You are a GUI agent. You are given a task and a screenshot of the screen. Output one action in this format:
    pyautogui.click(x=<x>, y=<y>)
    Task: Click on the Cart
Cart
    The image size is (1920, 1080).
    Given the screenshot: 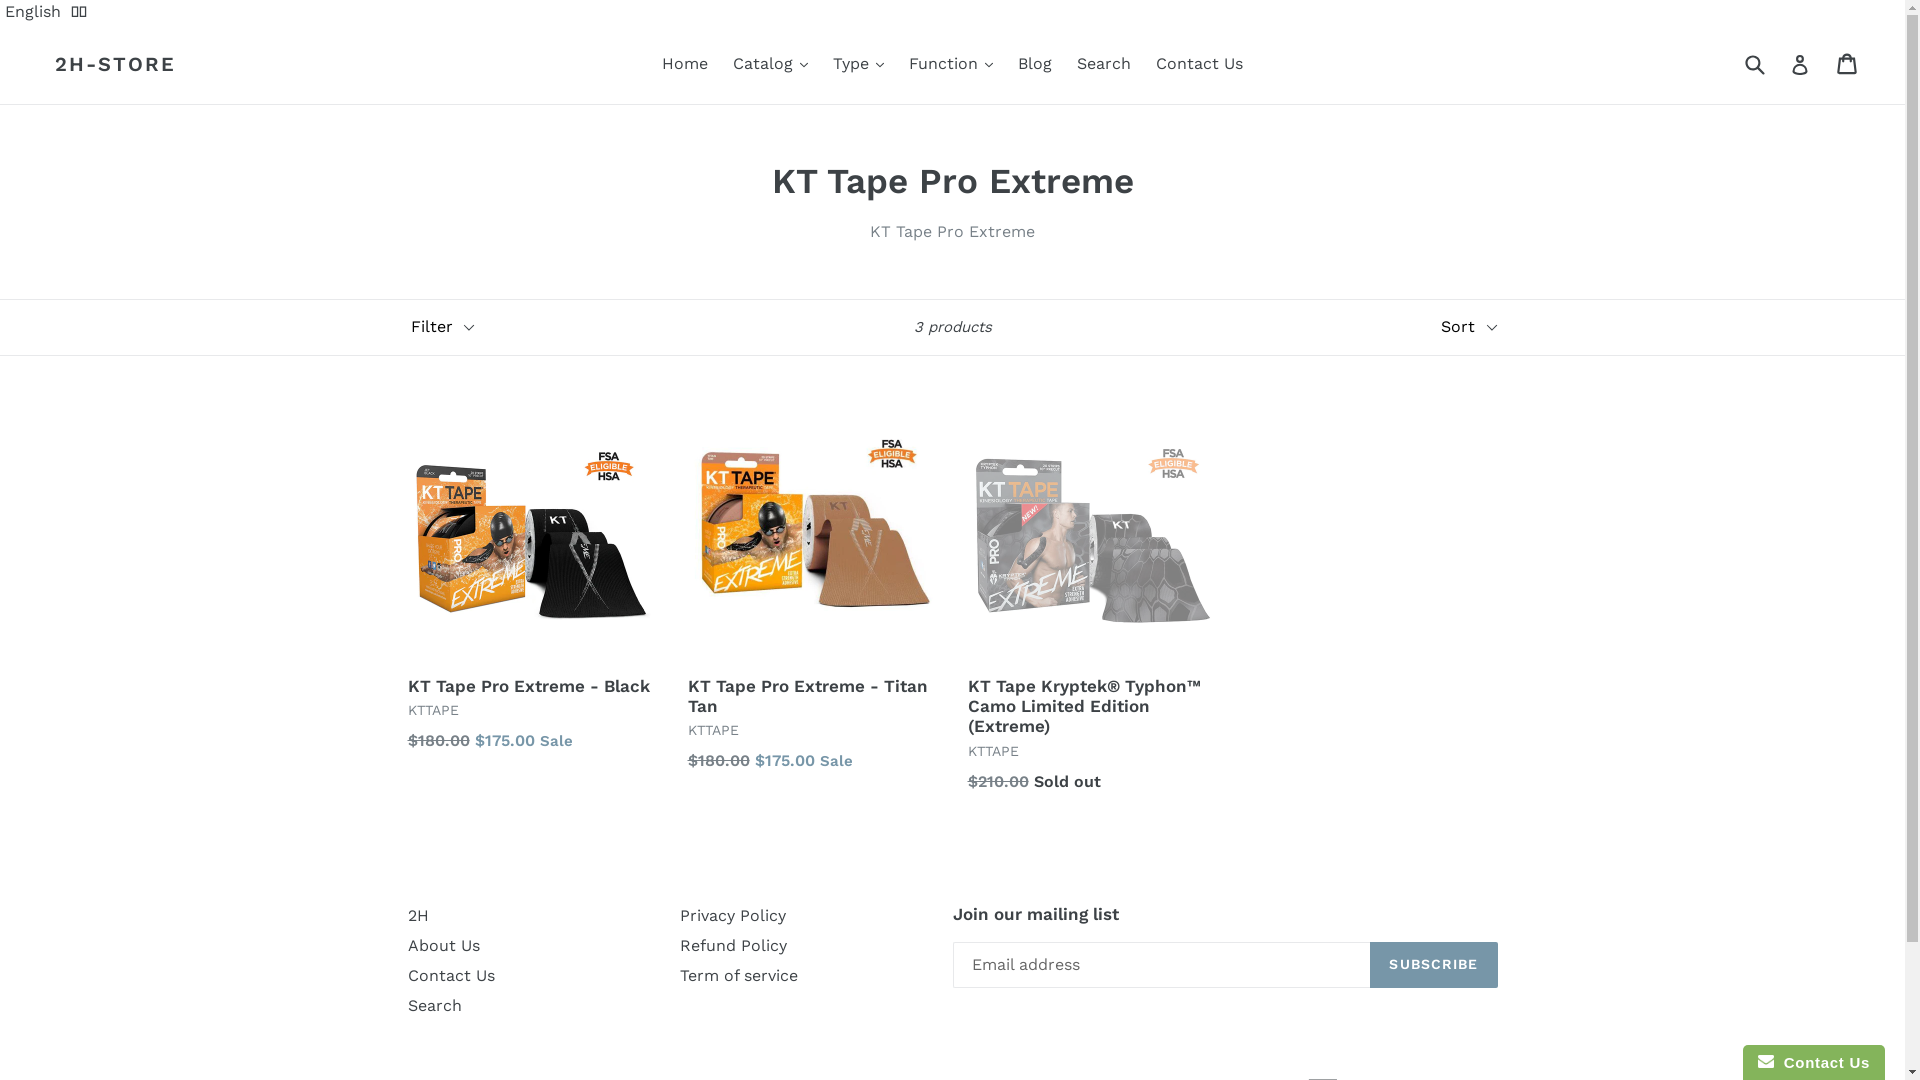 What is the action you would take?
    pyautogui.click(x=1848, y=64)
    